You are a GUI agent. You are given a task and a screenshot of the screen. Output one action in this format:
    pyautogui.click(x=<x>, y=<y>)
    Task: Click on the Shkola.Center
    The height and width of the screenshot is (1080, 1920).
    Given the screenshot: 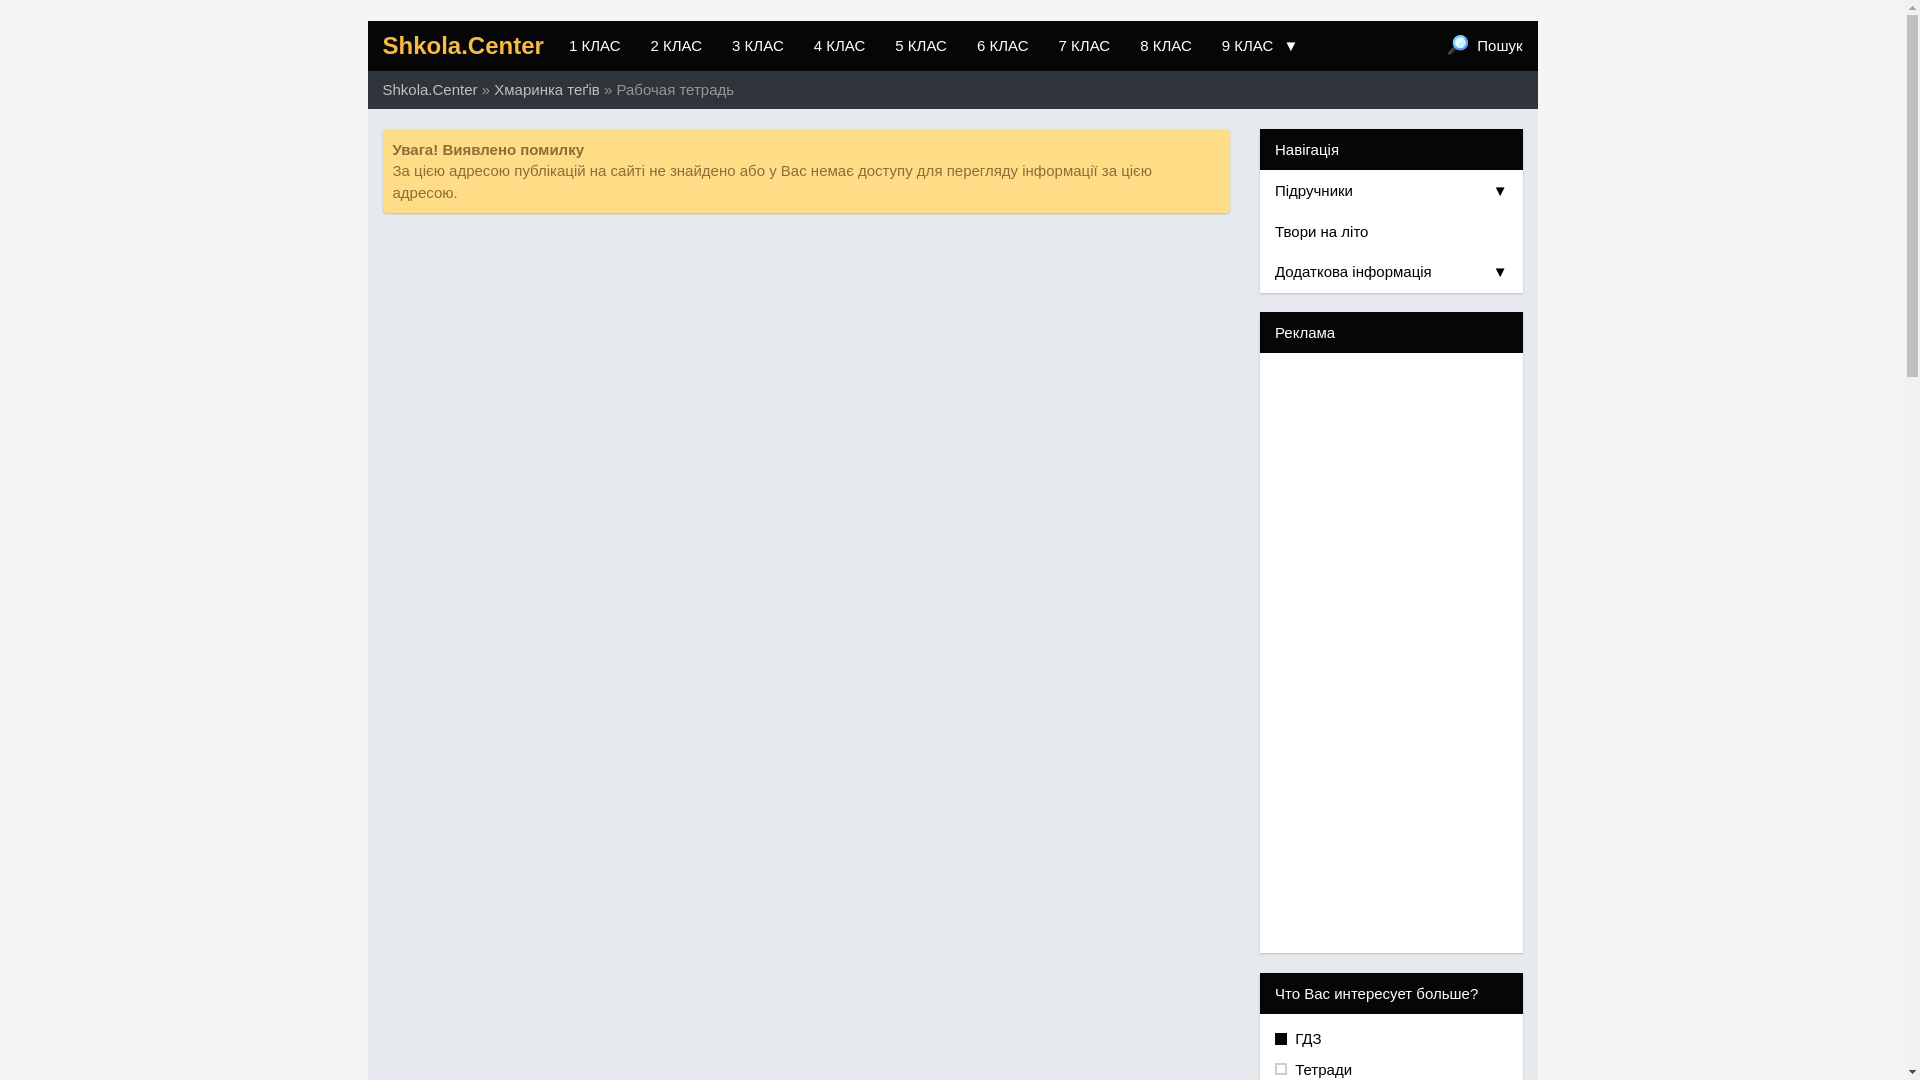 What is the action you would take?
    pyautogui.click(x=430, y=90)
    